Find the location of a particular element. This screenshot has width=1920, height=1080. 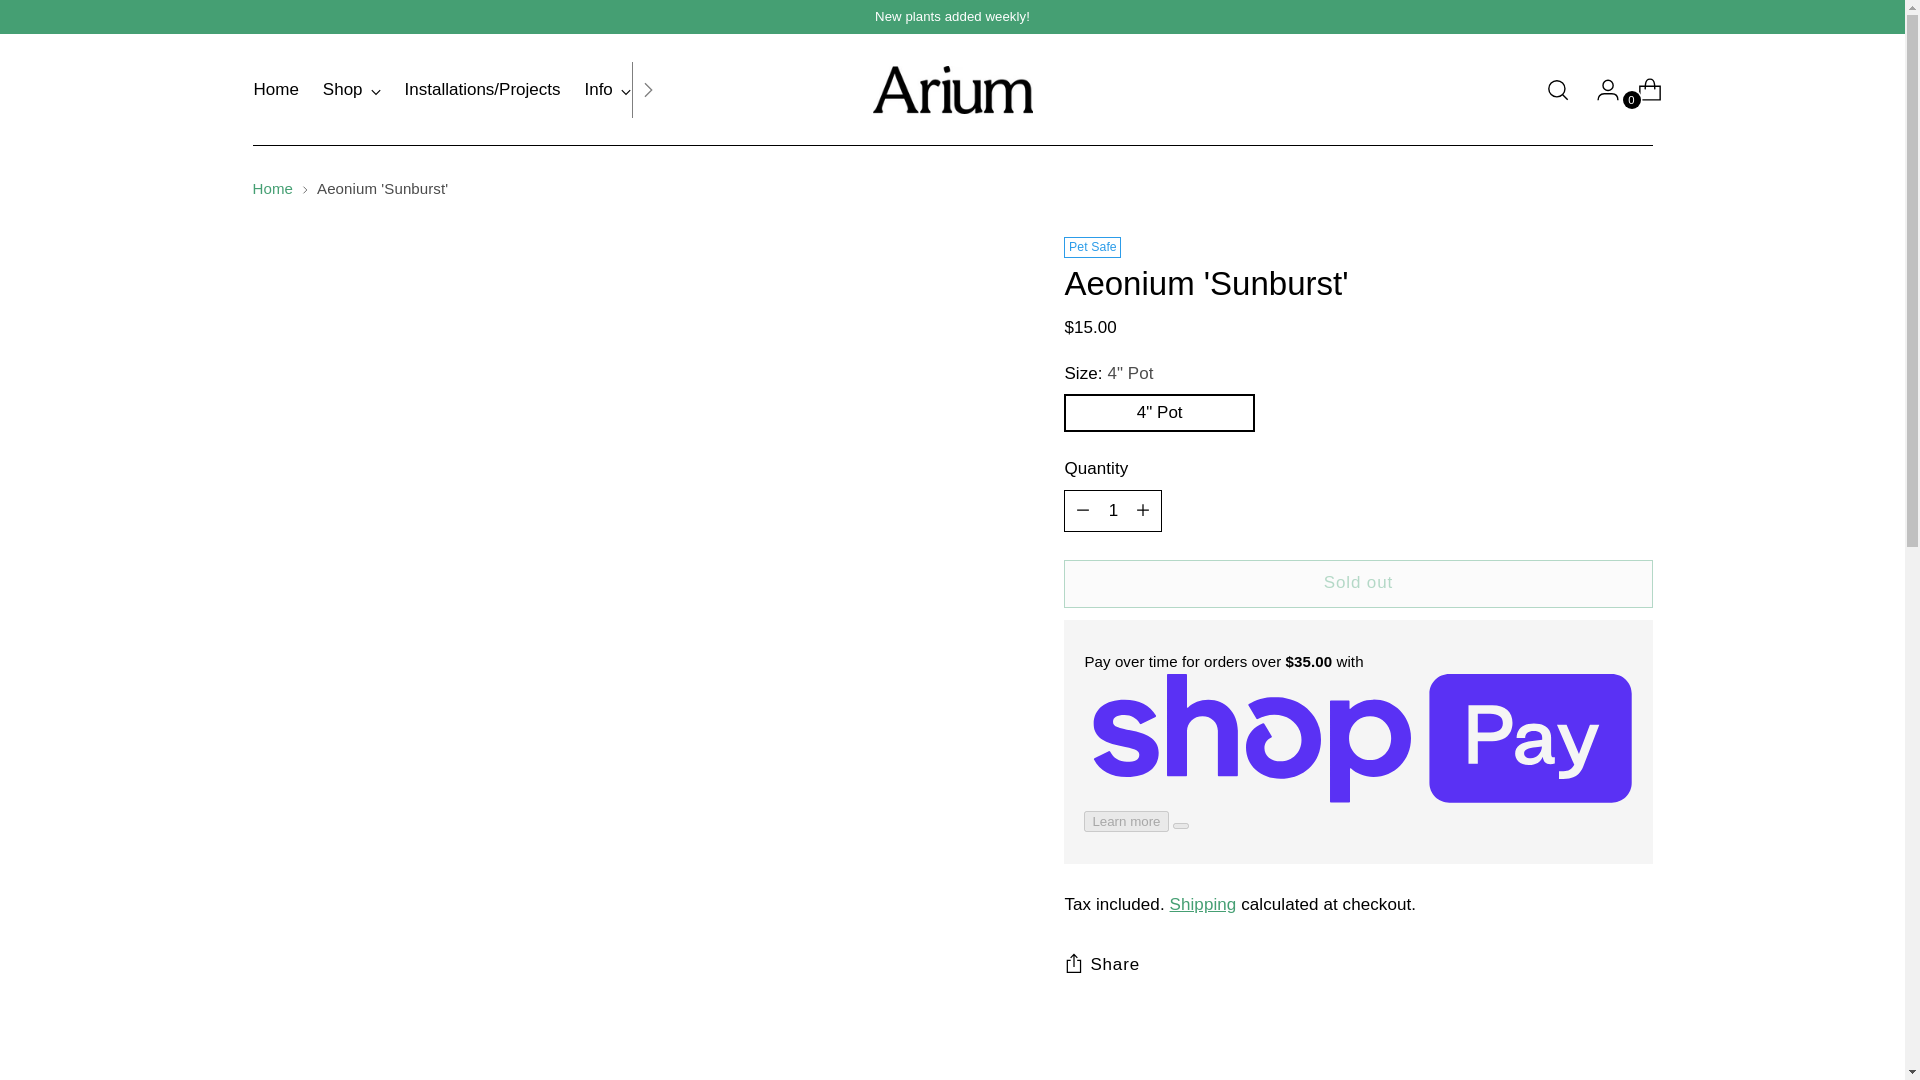

1 is located at coordinates (1112, 511).